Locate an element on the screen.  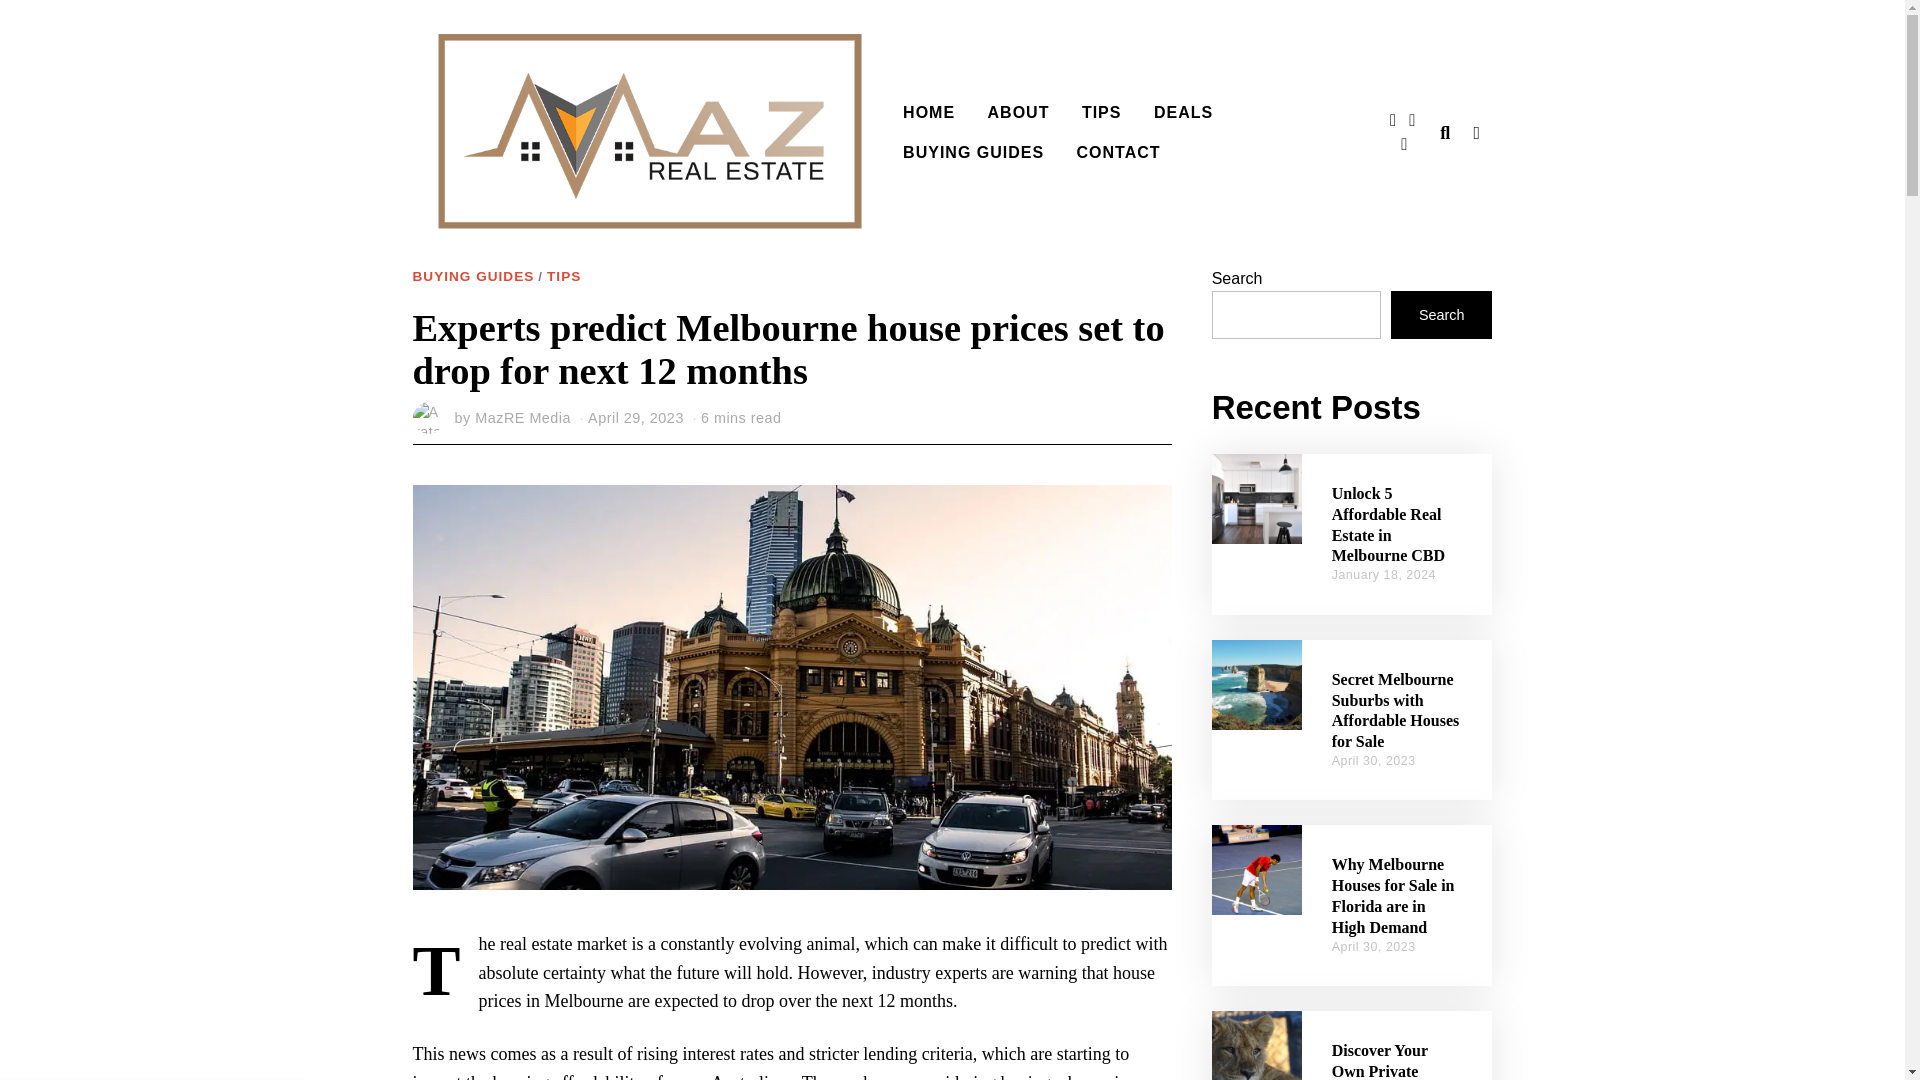
ABOUT is located at coordinates (1018, 112).